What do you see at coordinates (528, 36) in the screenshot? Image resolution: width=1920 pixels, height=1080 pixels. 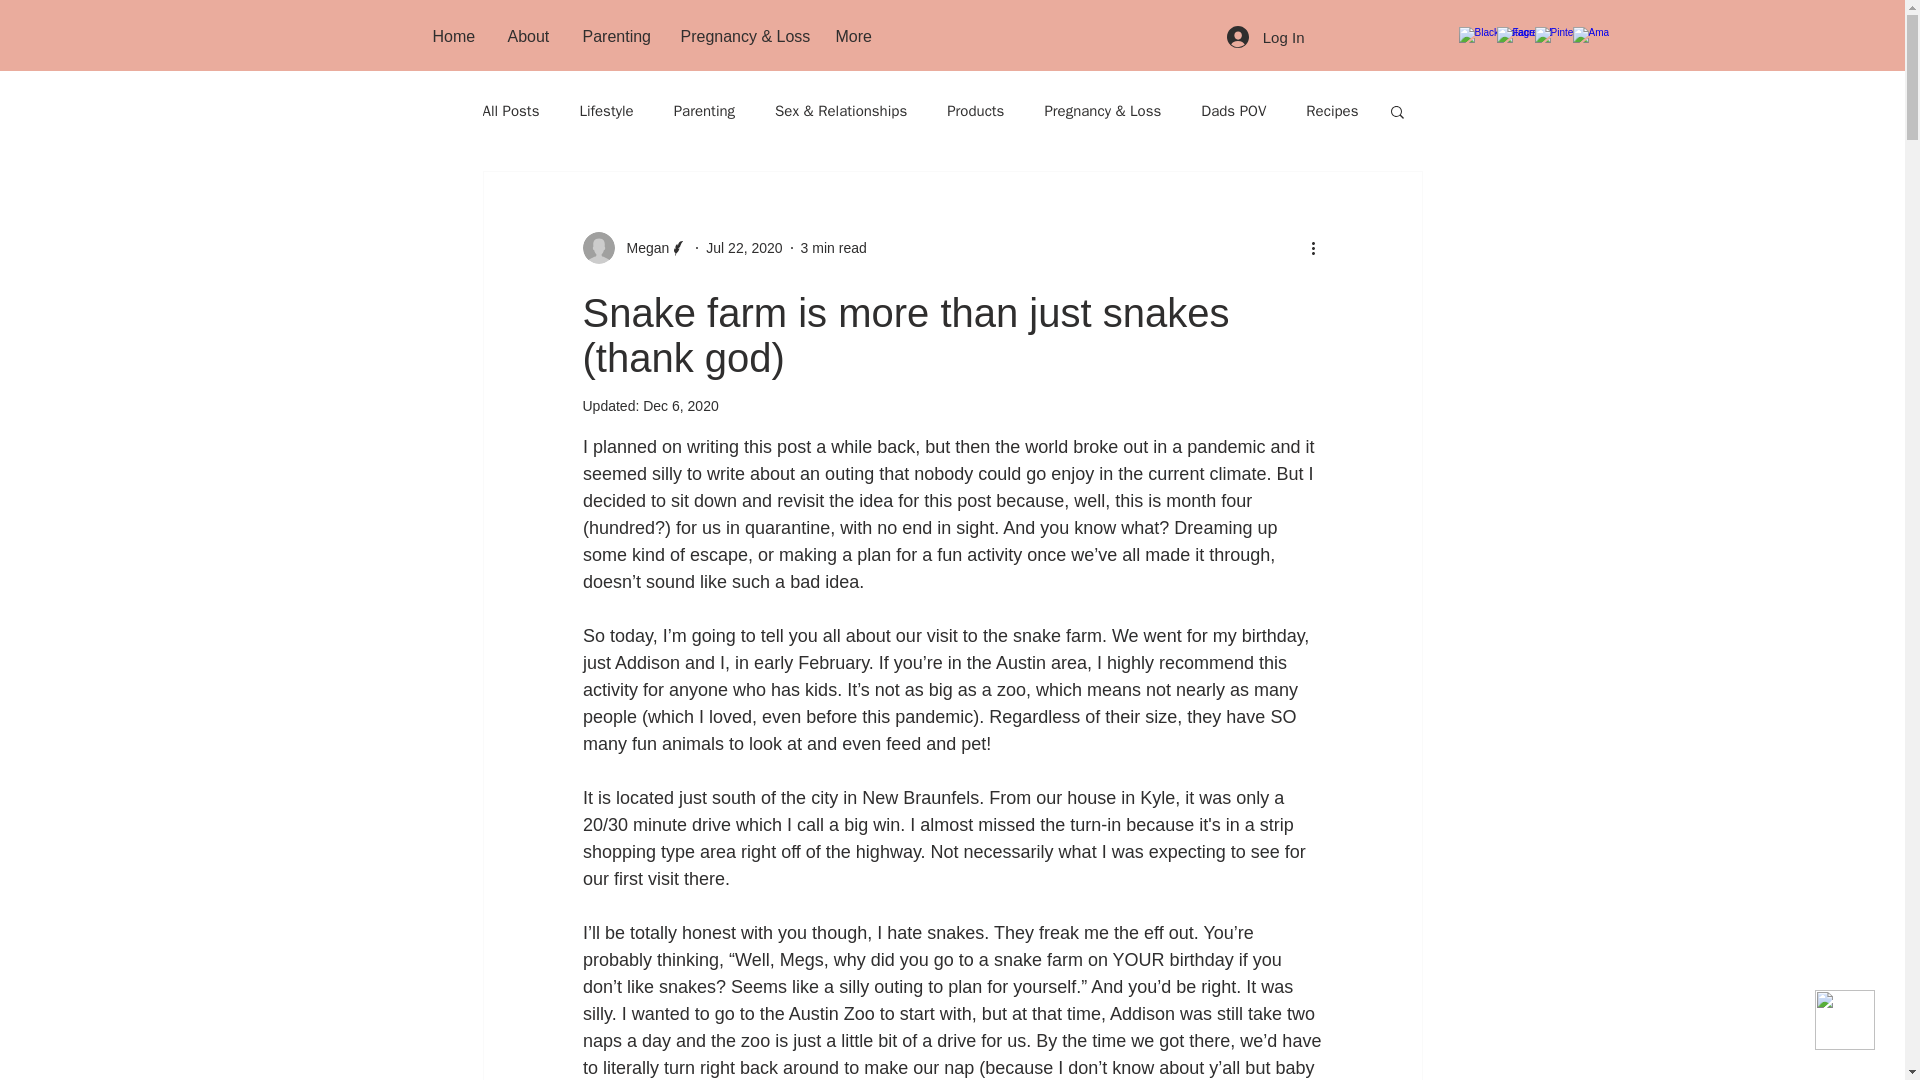 I see `About` at bounding box center [528, 36].